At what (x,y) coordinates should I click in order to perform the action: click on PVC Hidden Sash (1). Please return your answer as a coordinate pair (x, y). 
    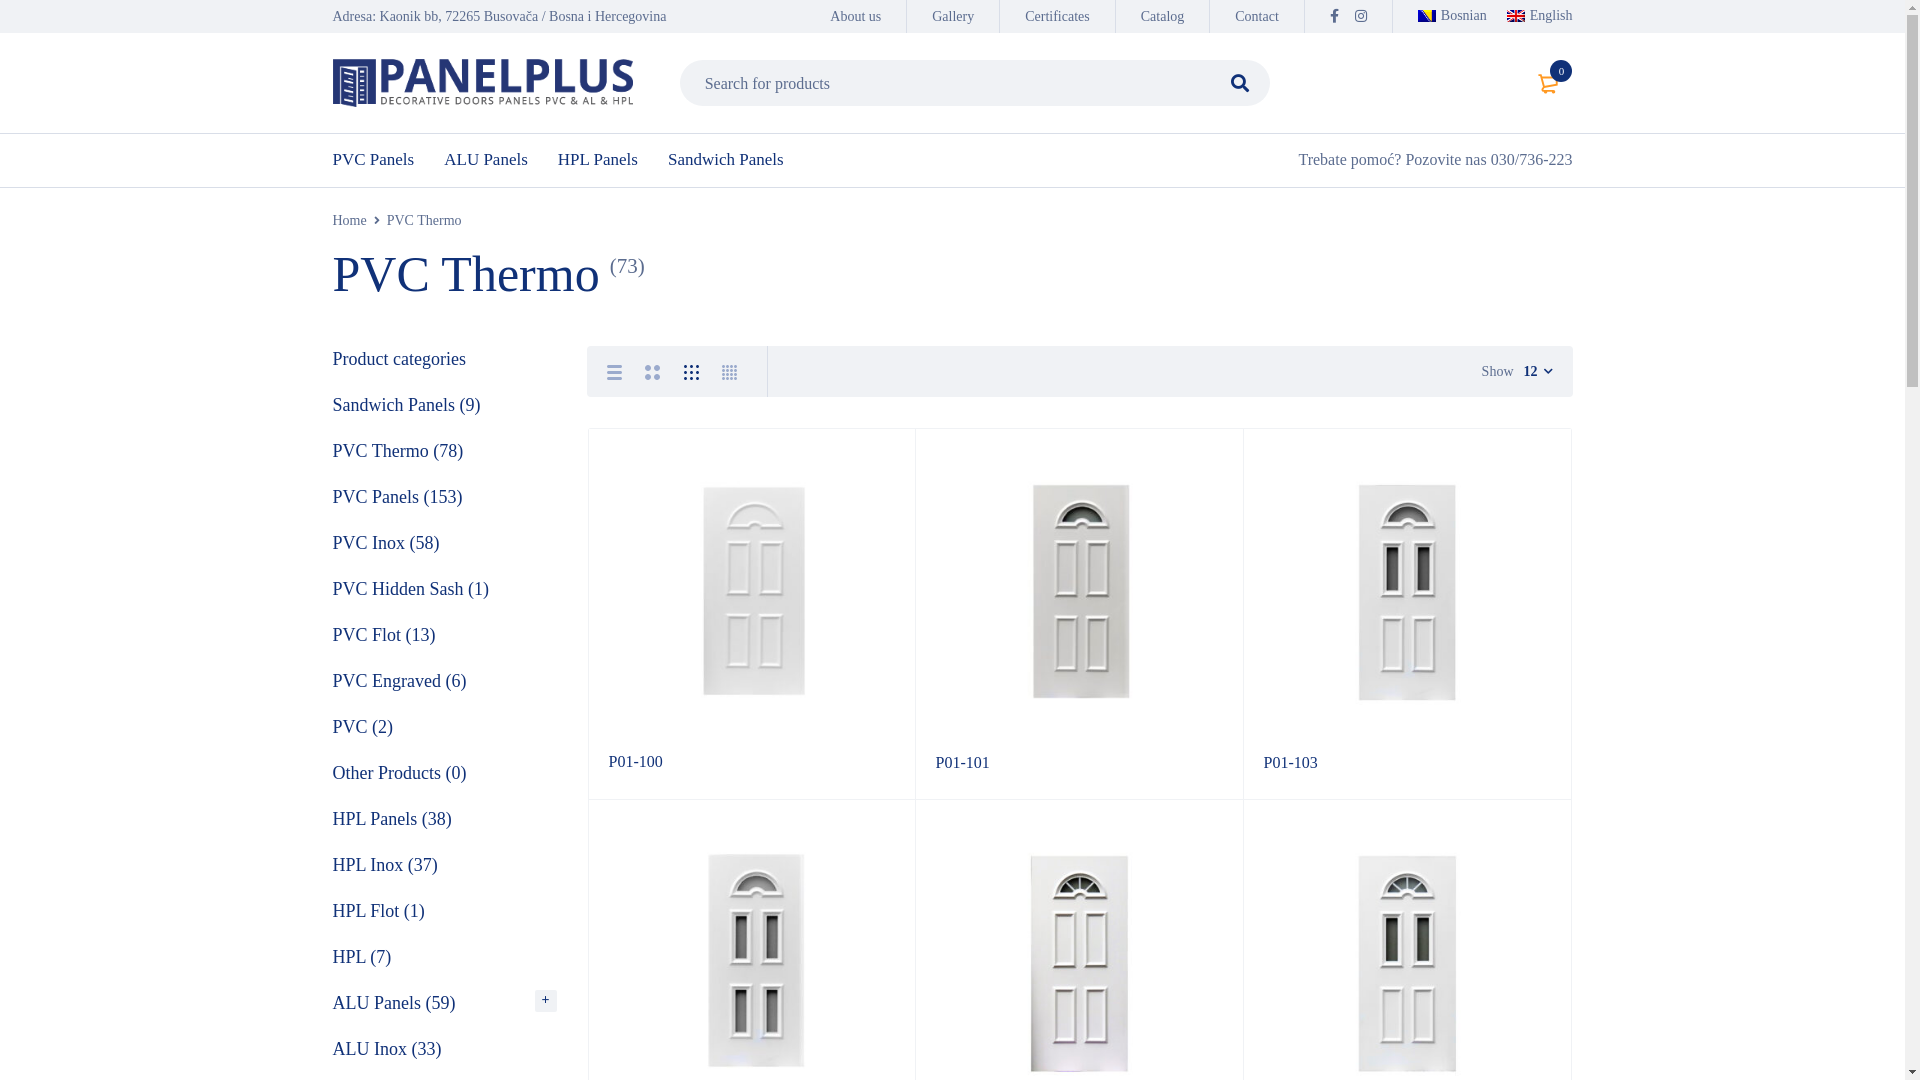
    Looking at the image, I should click on (412, 589).